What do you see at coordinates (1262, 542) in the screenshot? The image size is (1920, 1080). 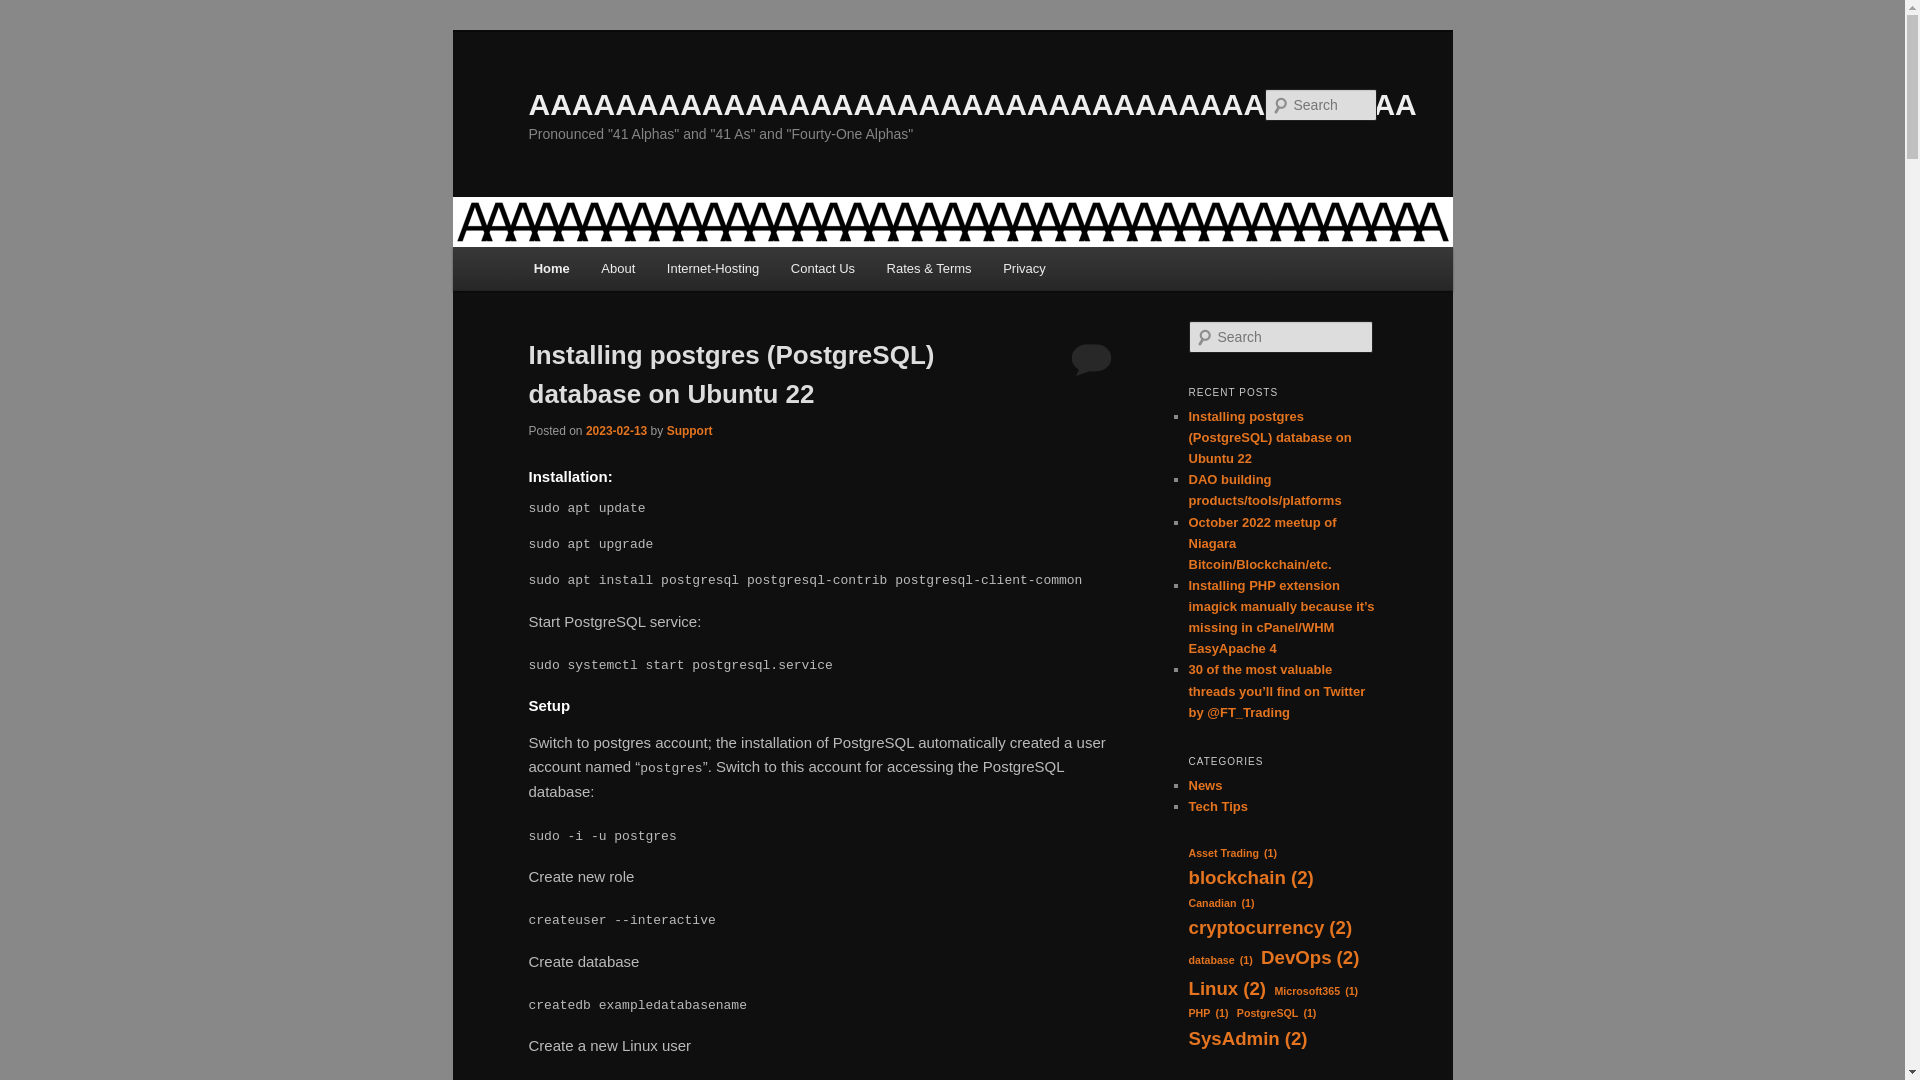 I see `October 2022 meetup of Niagara Bitcoin/Blockchain/etc.` at bounding box center [1262, 542].